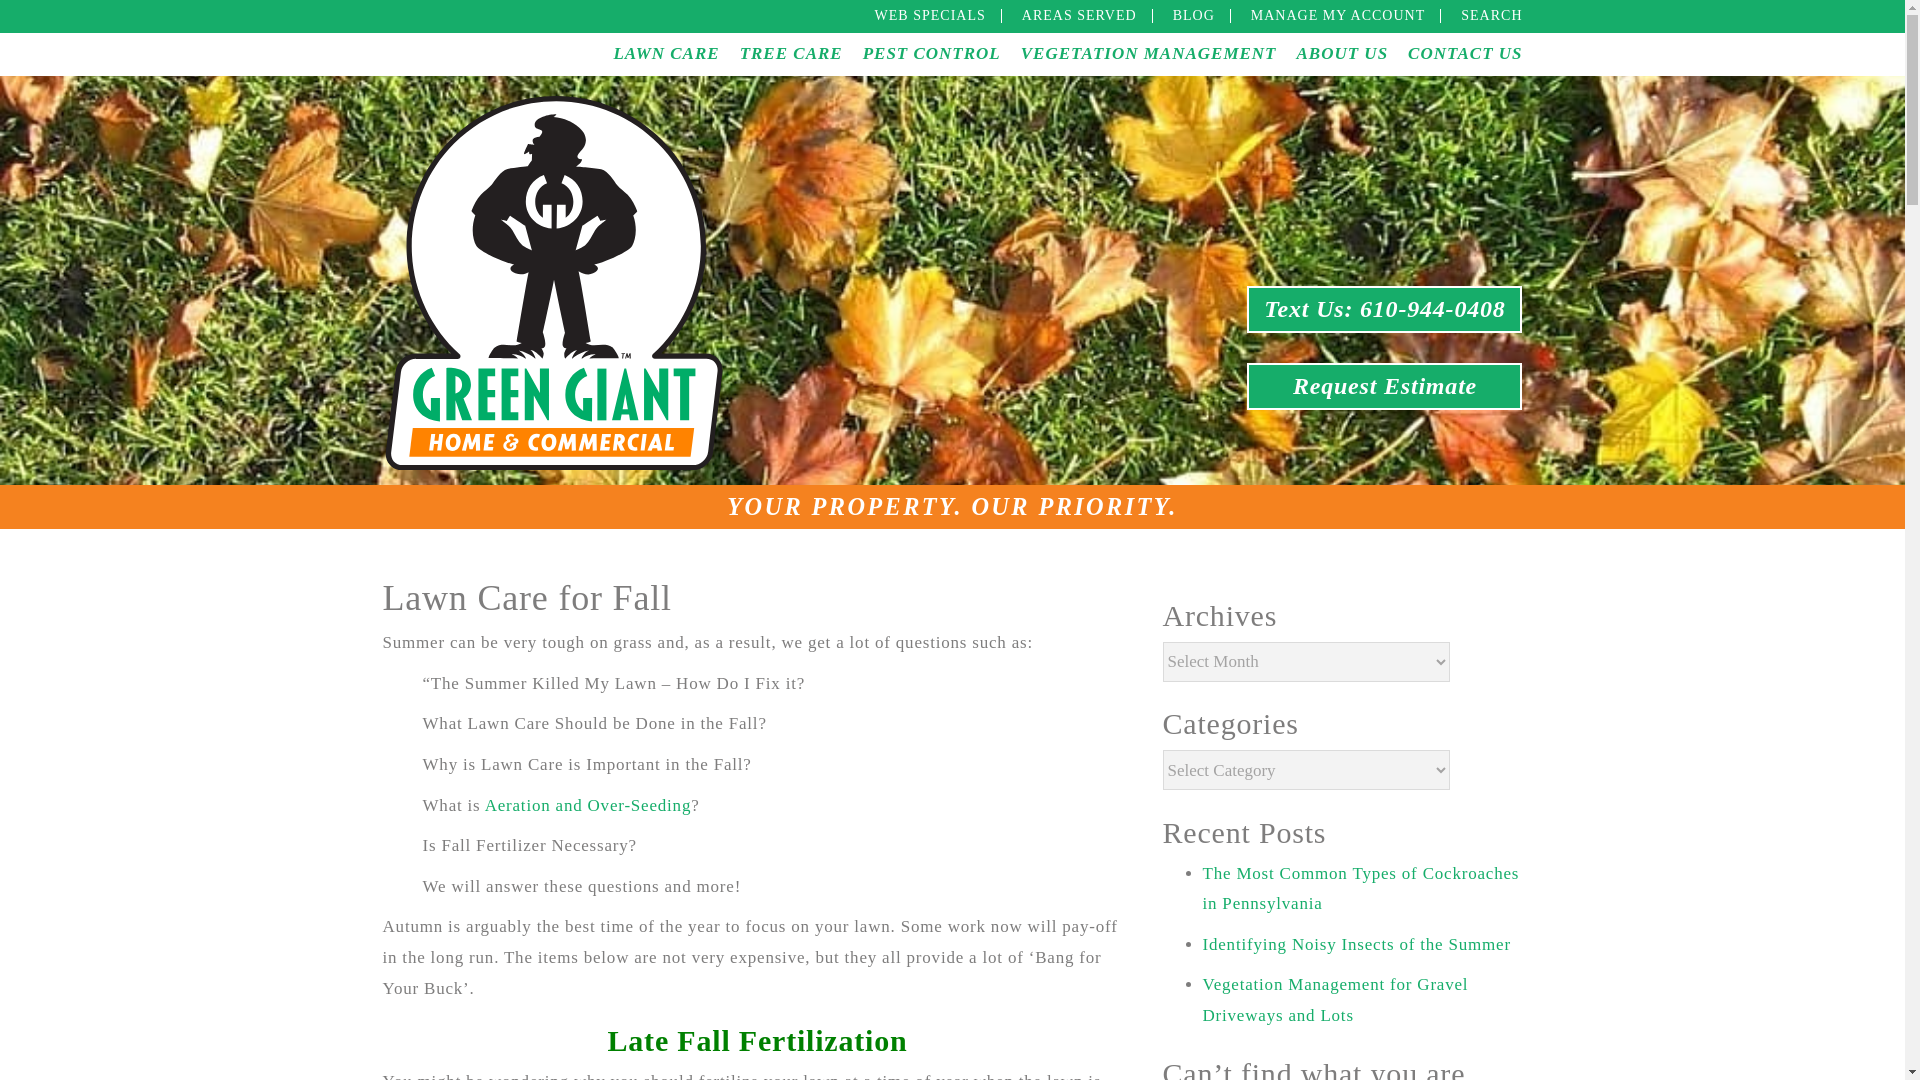 This screenshot has height=1080, width=1920. What do you see at coordinates (1492, 14) in the screenshot?
I see `SEARCH` at bounding box center [1492, 14].